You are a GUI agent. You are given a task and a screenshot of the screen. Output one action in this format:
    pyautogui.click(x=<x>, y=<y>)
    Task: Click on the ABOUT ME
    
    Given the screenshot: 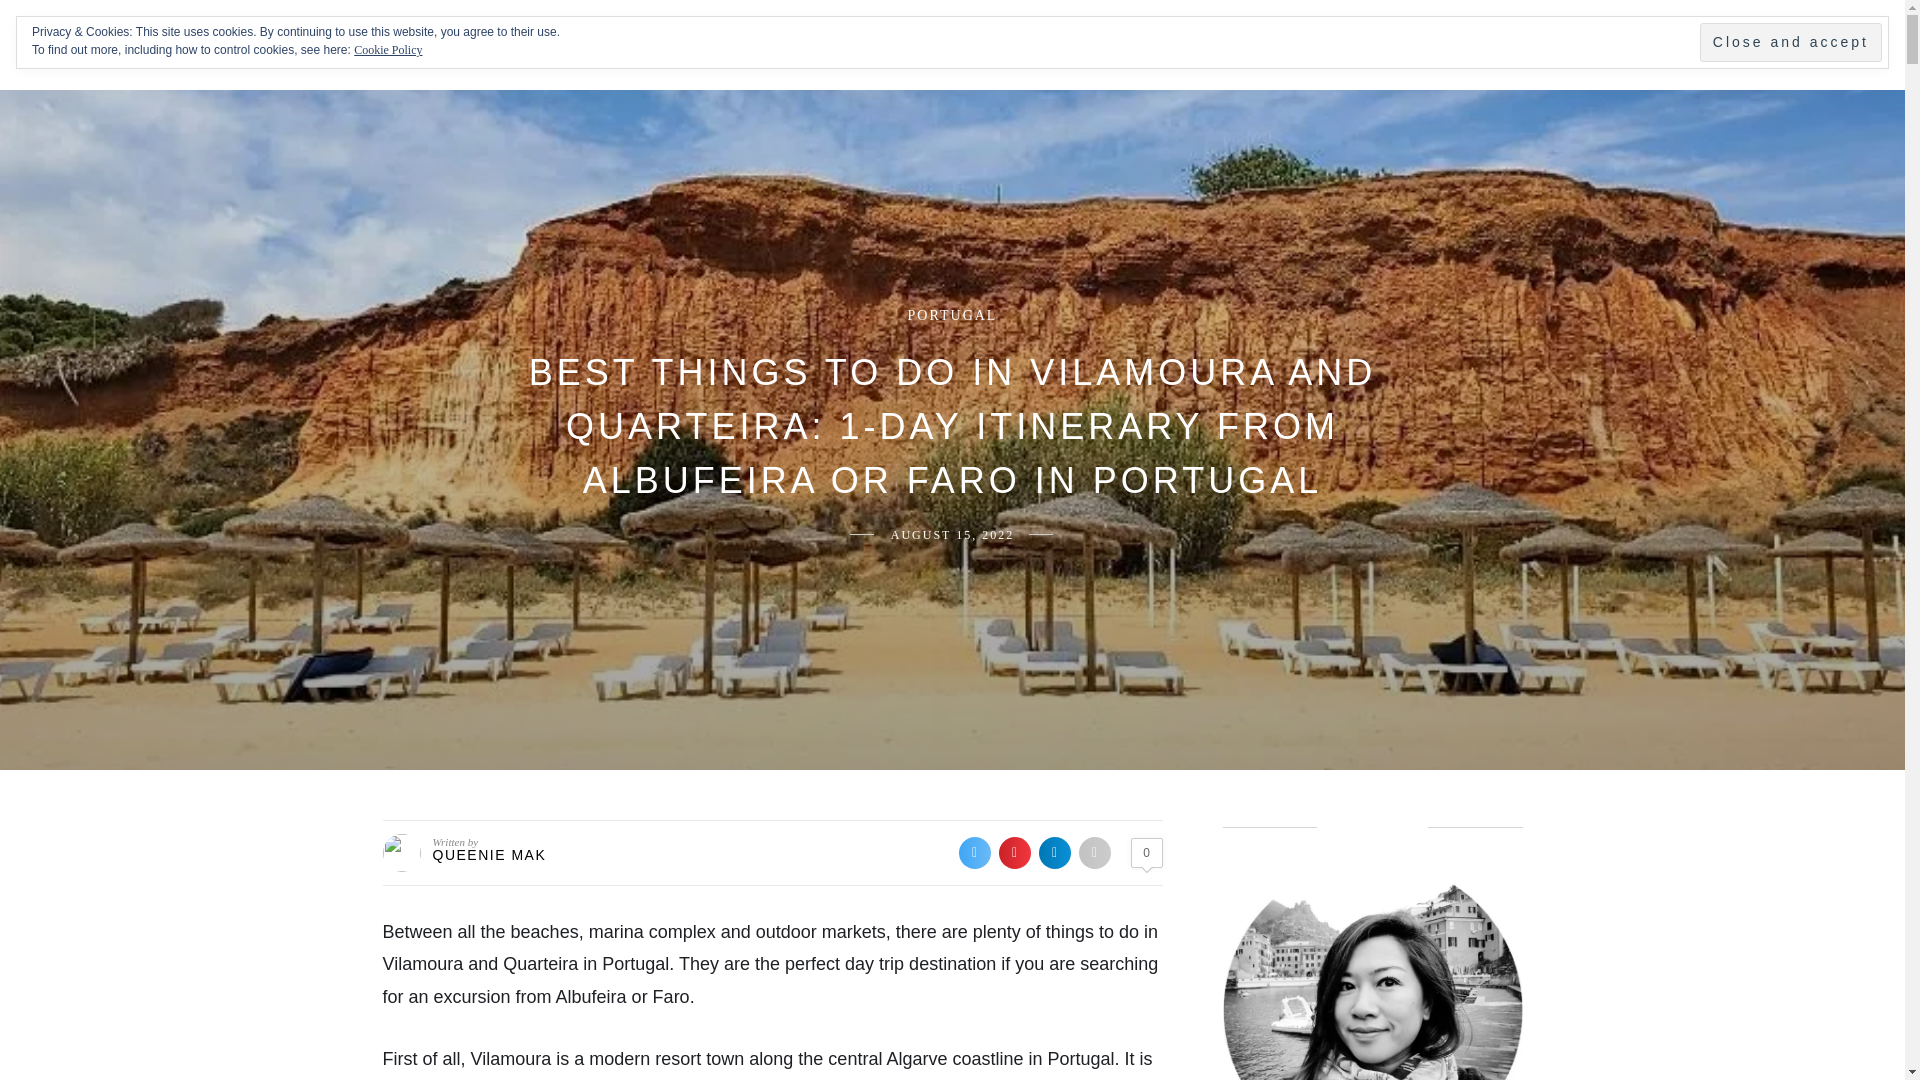 What is the action you would take?
    pyautogui.click(x=702, y=45)
    